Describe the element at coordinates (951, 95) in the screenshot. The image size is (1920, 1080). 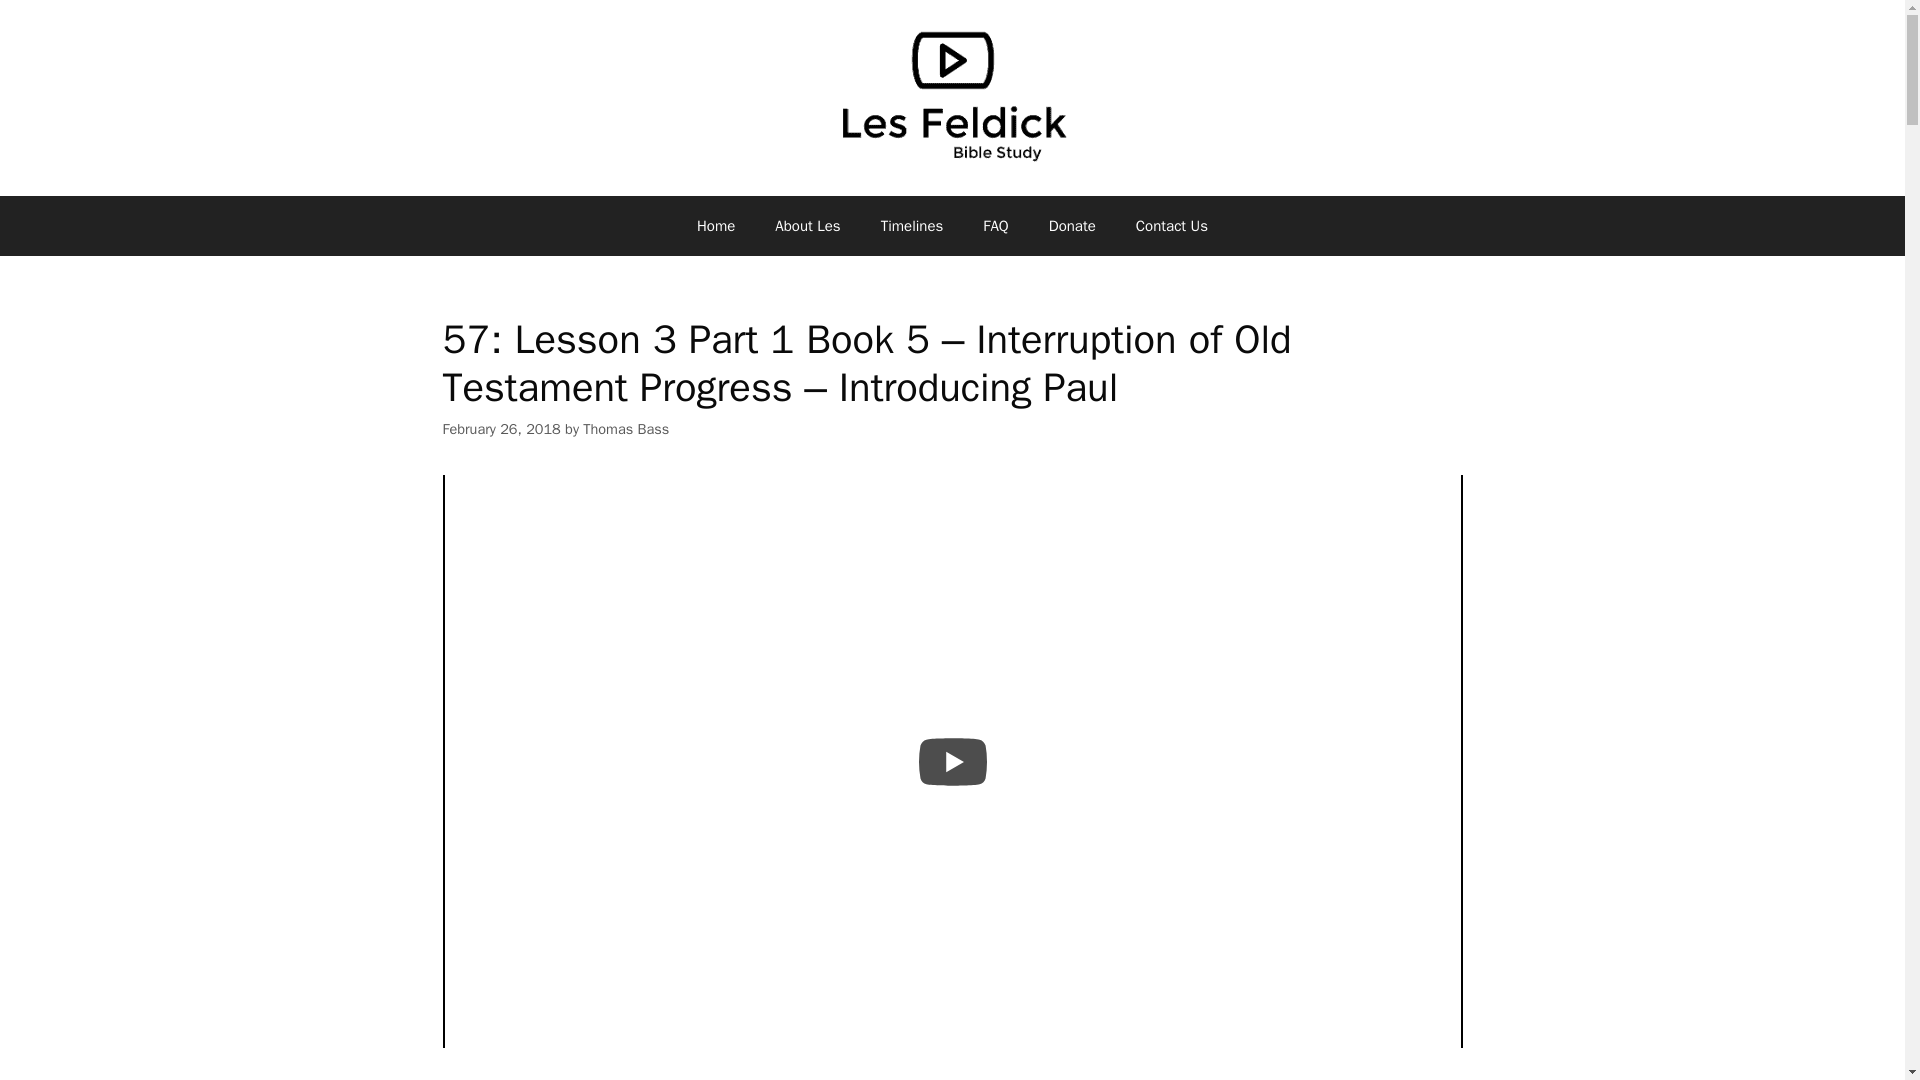
I see `Les Feldick Bible Study` at that location.